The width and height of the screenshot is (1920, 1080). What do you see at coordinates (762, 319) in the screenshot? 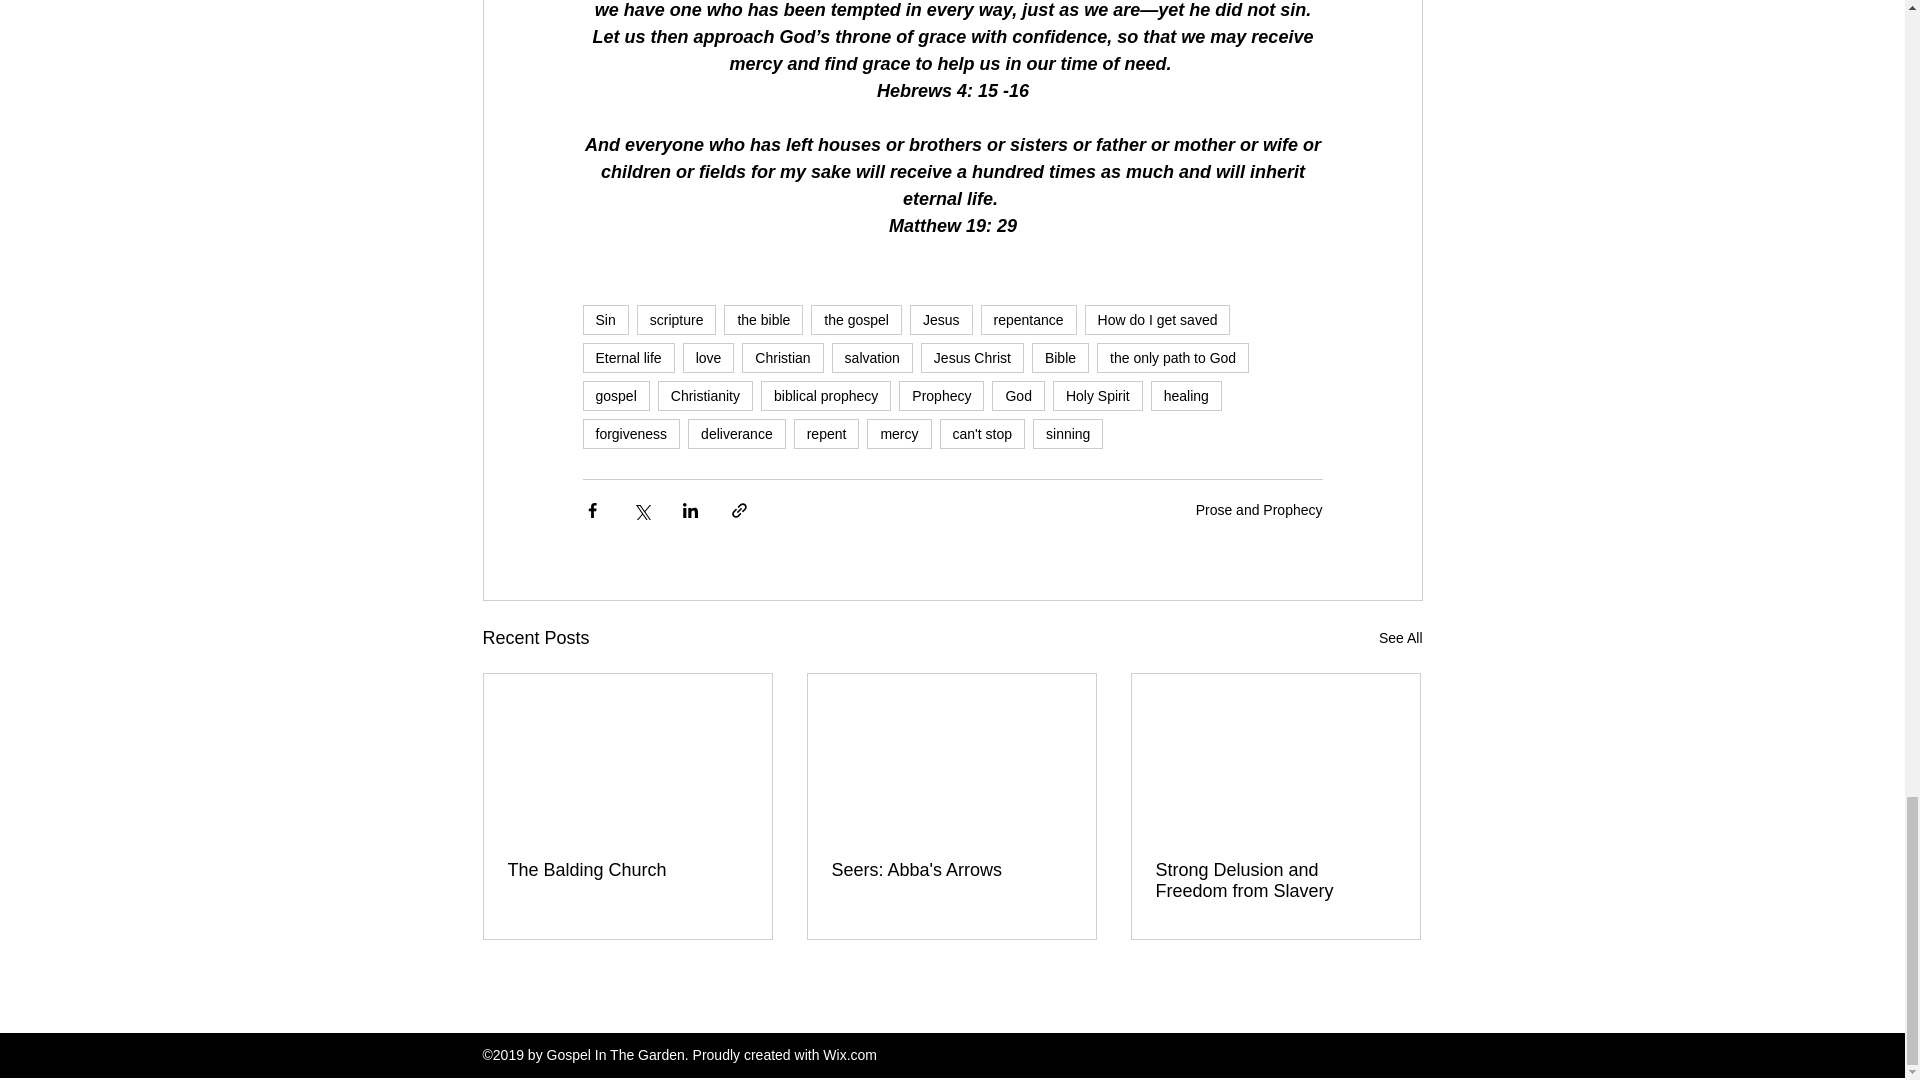
I see `the bible` at bounding box center [762, 319].